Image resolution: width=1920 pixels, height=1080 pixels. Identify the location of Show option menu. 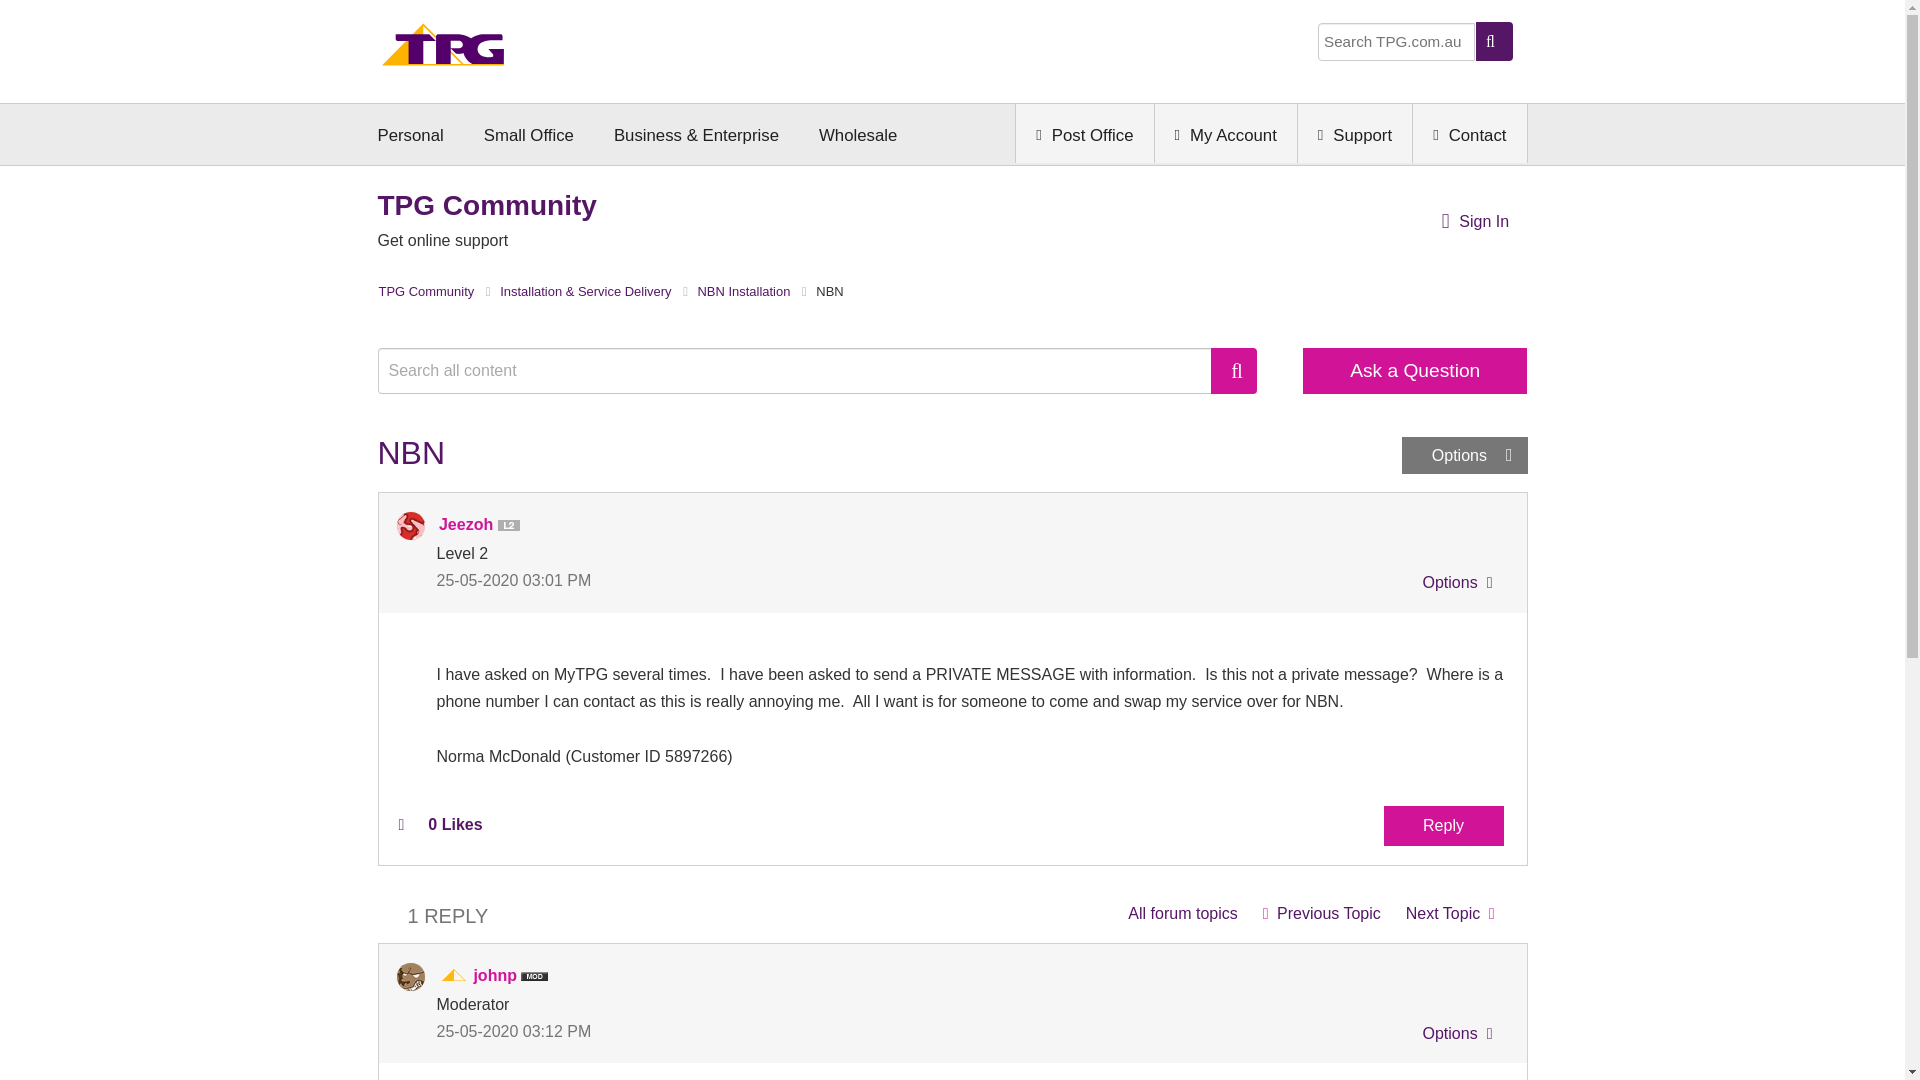
(1464, 456).